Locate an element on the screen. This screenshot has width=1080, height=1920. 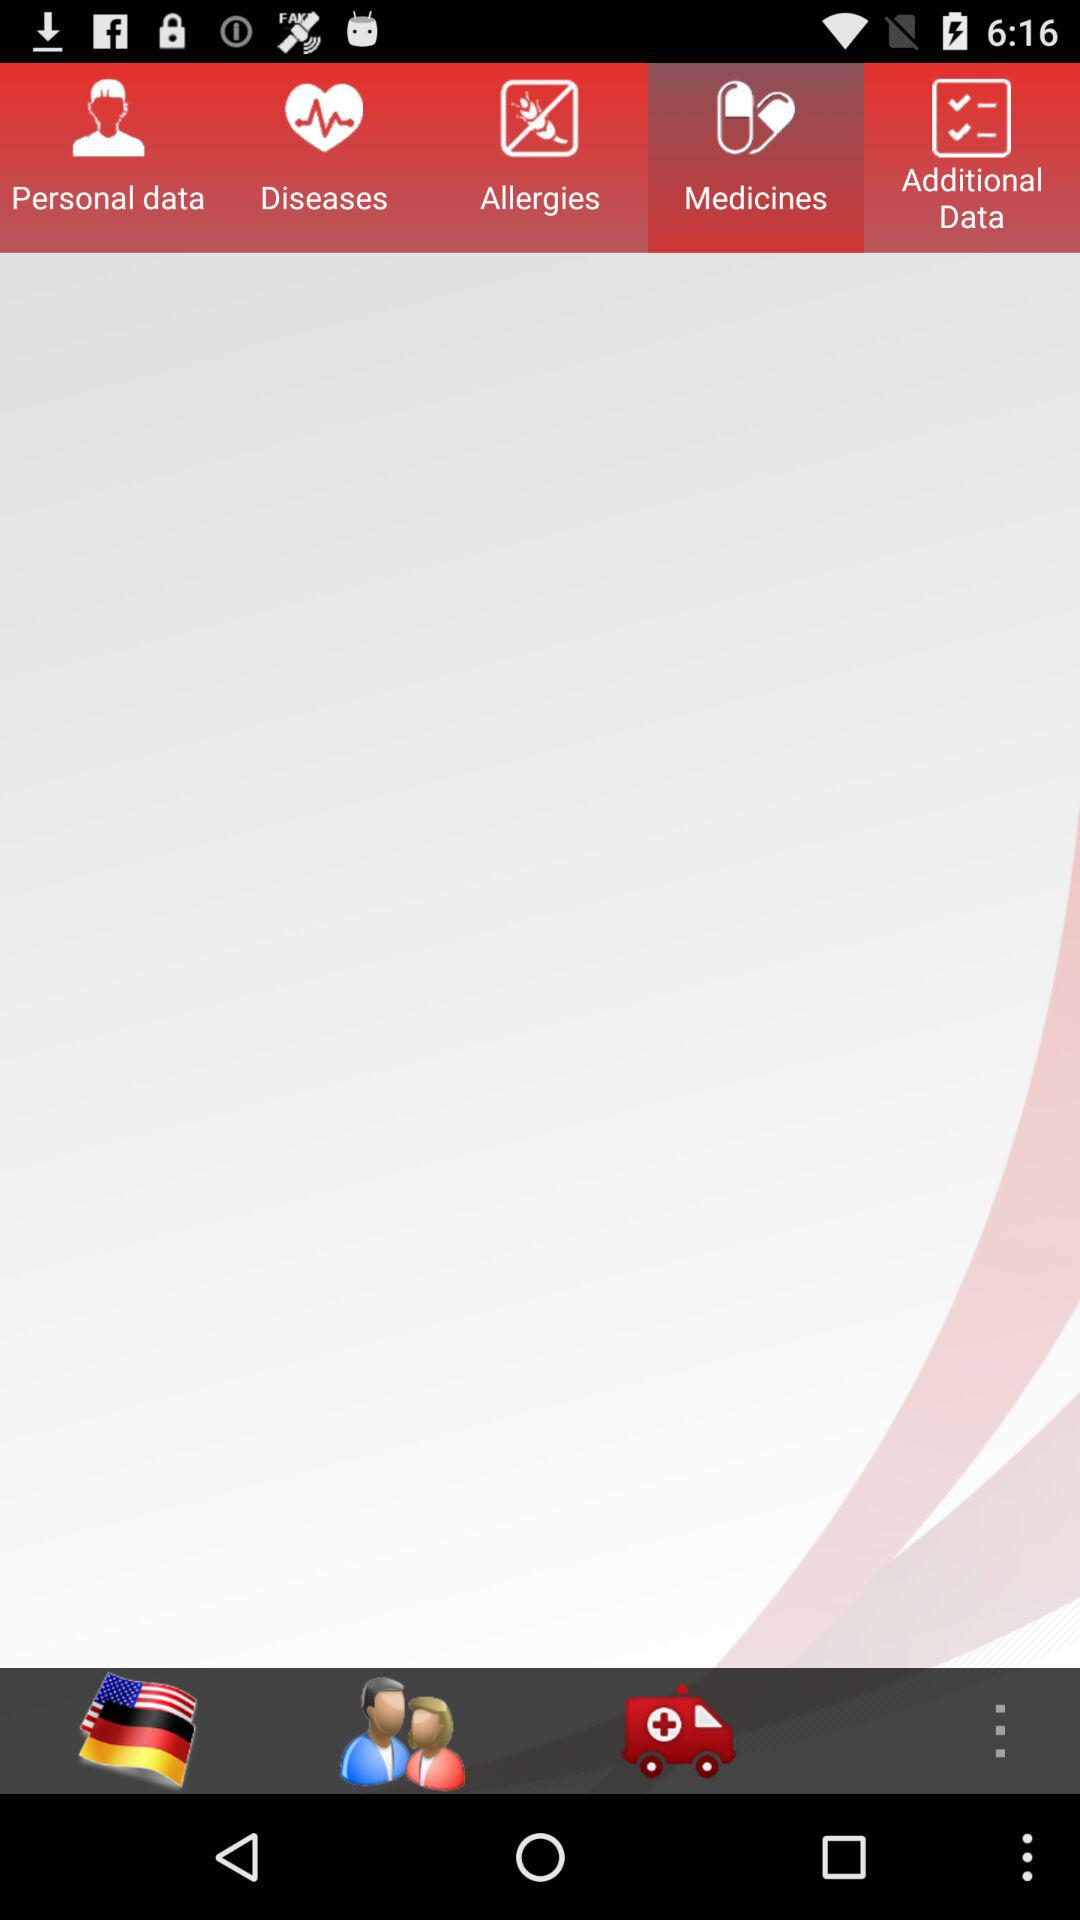
open the item next to the allergies is located at coordinates (756, 157).